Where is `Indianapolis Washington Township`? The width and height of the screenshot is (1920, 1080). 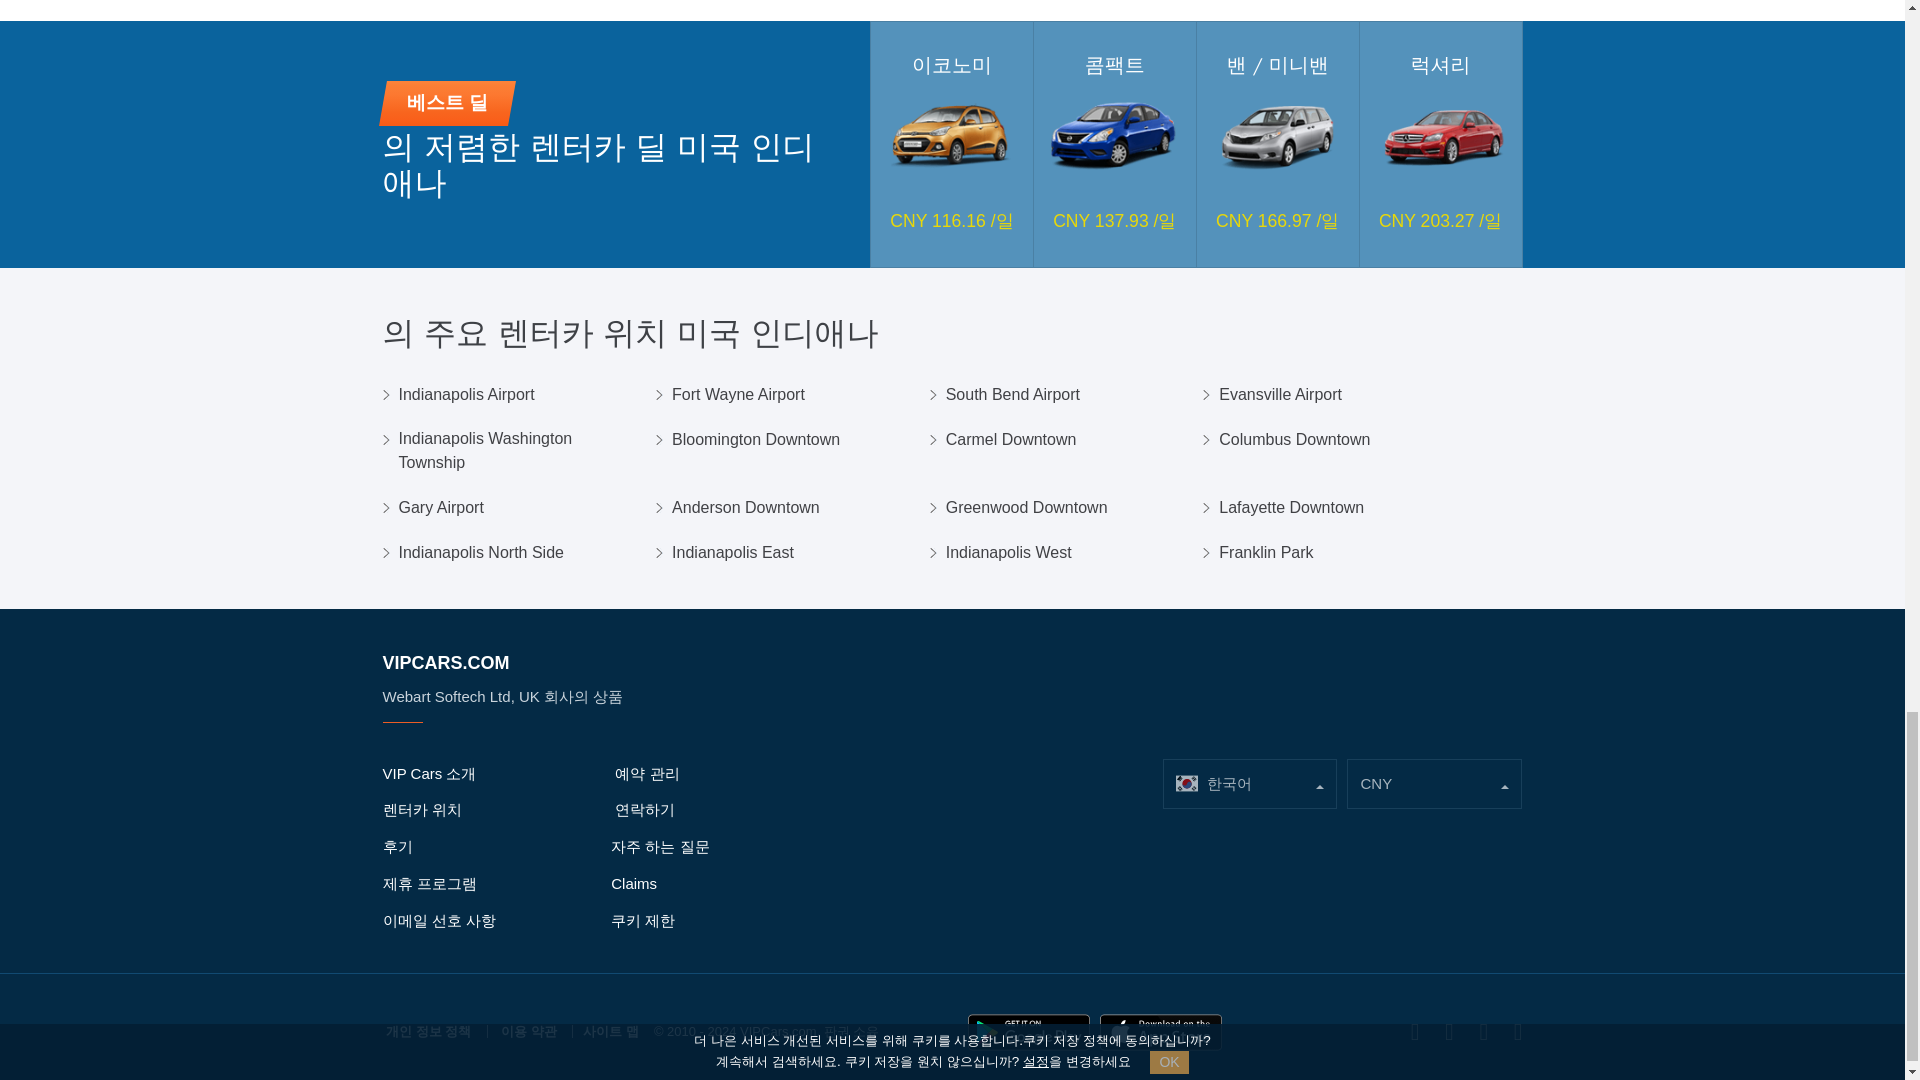
Indianapolis Washington Township is located at coordinates (518, 450).